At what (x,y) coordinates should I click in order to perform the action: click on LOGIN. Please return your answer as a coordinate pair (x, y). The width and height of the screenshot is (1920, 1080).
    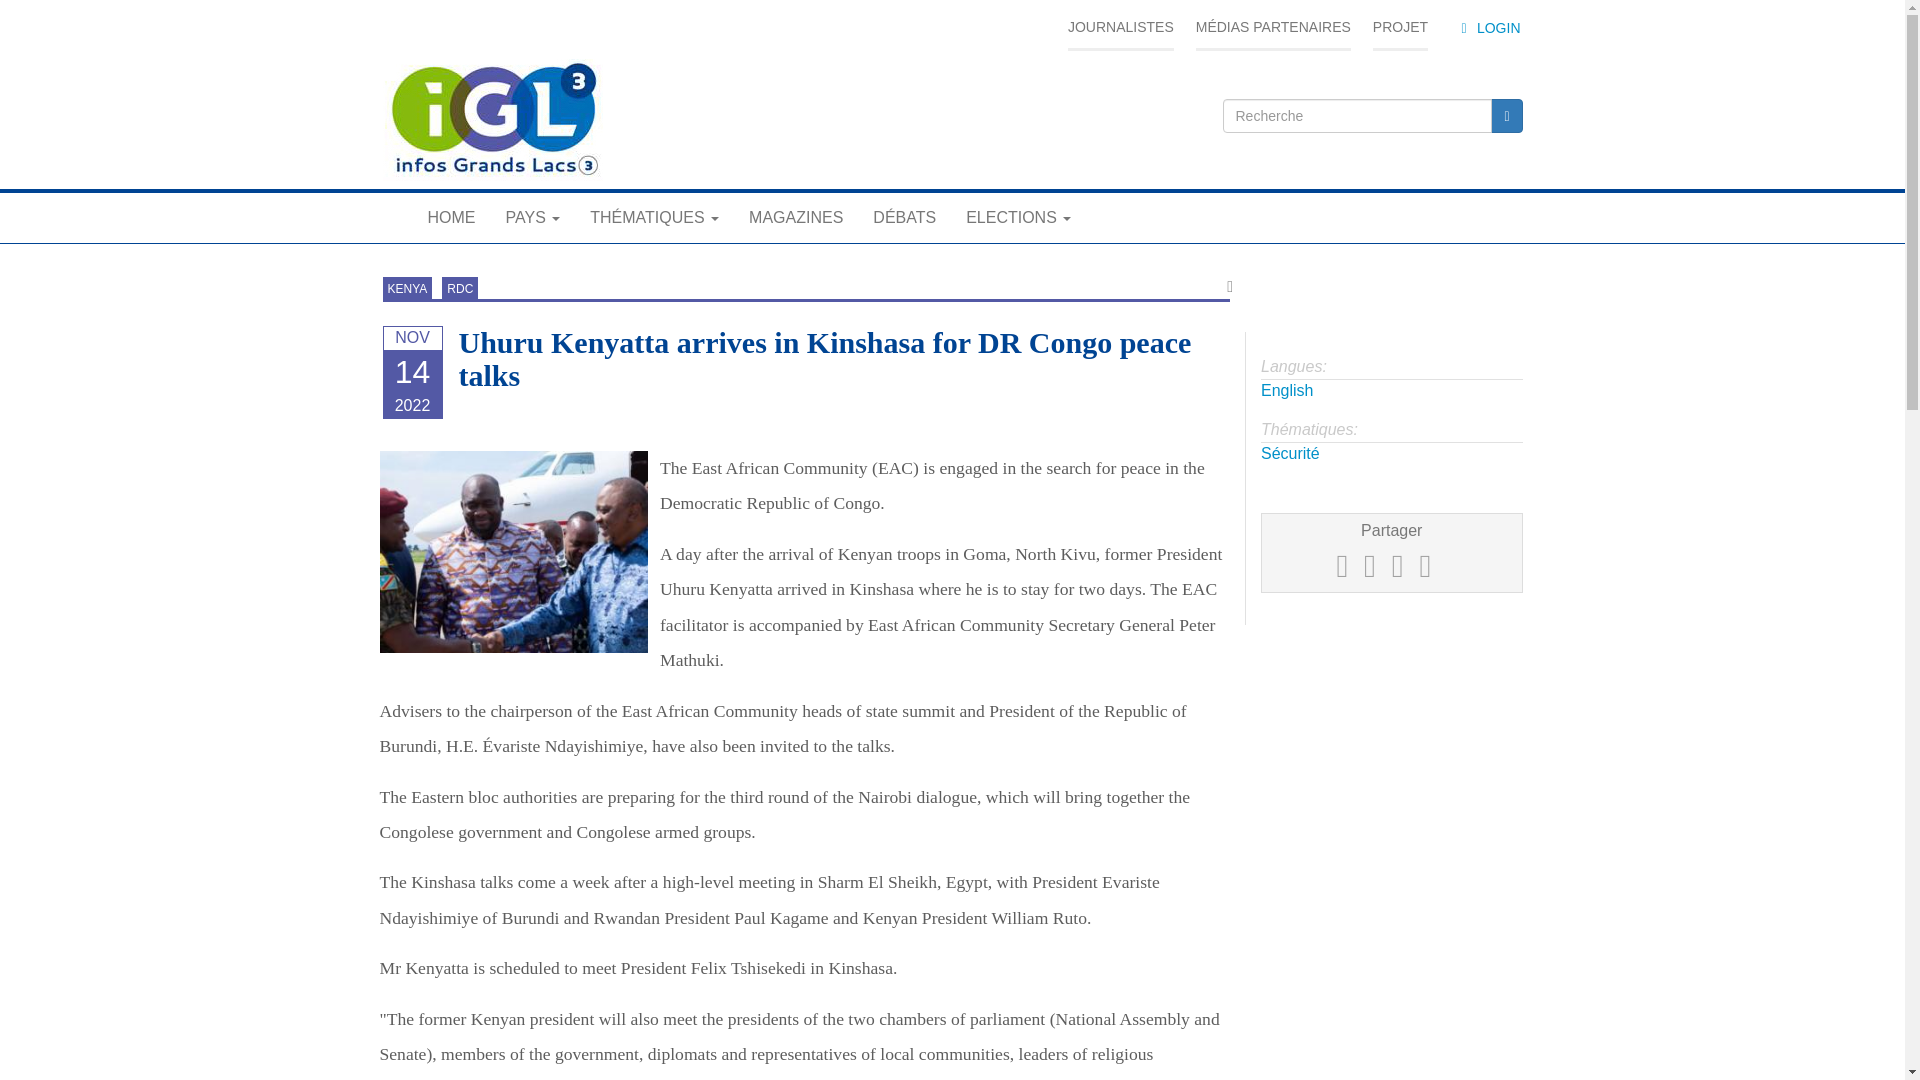
    Looking at the image, I should click on (1488, 28).